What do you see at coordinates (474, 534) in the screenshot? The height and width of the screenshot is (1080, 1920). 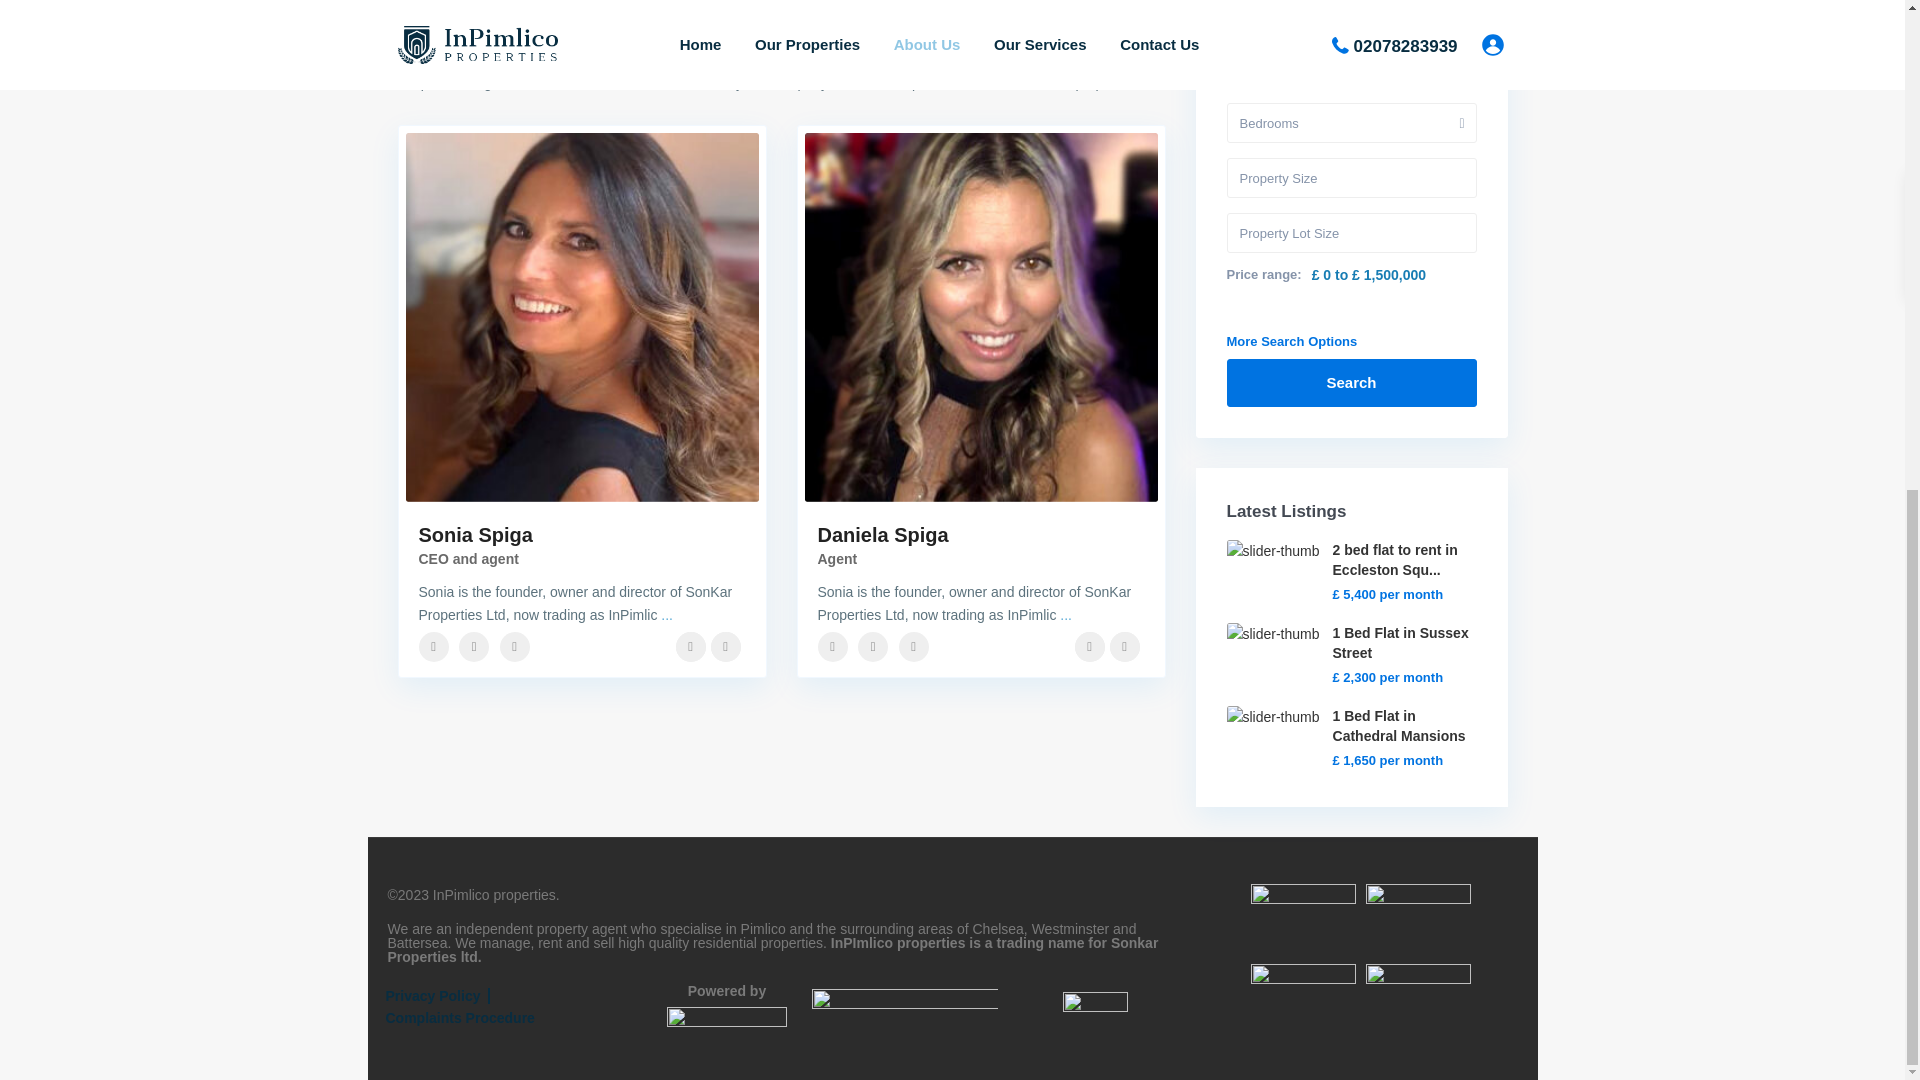 I see `Sonia Spiga` at bounding box center [474, 534].